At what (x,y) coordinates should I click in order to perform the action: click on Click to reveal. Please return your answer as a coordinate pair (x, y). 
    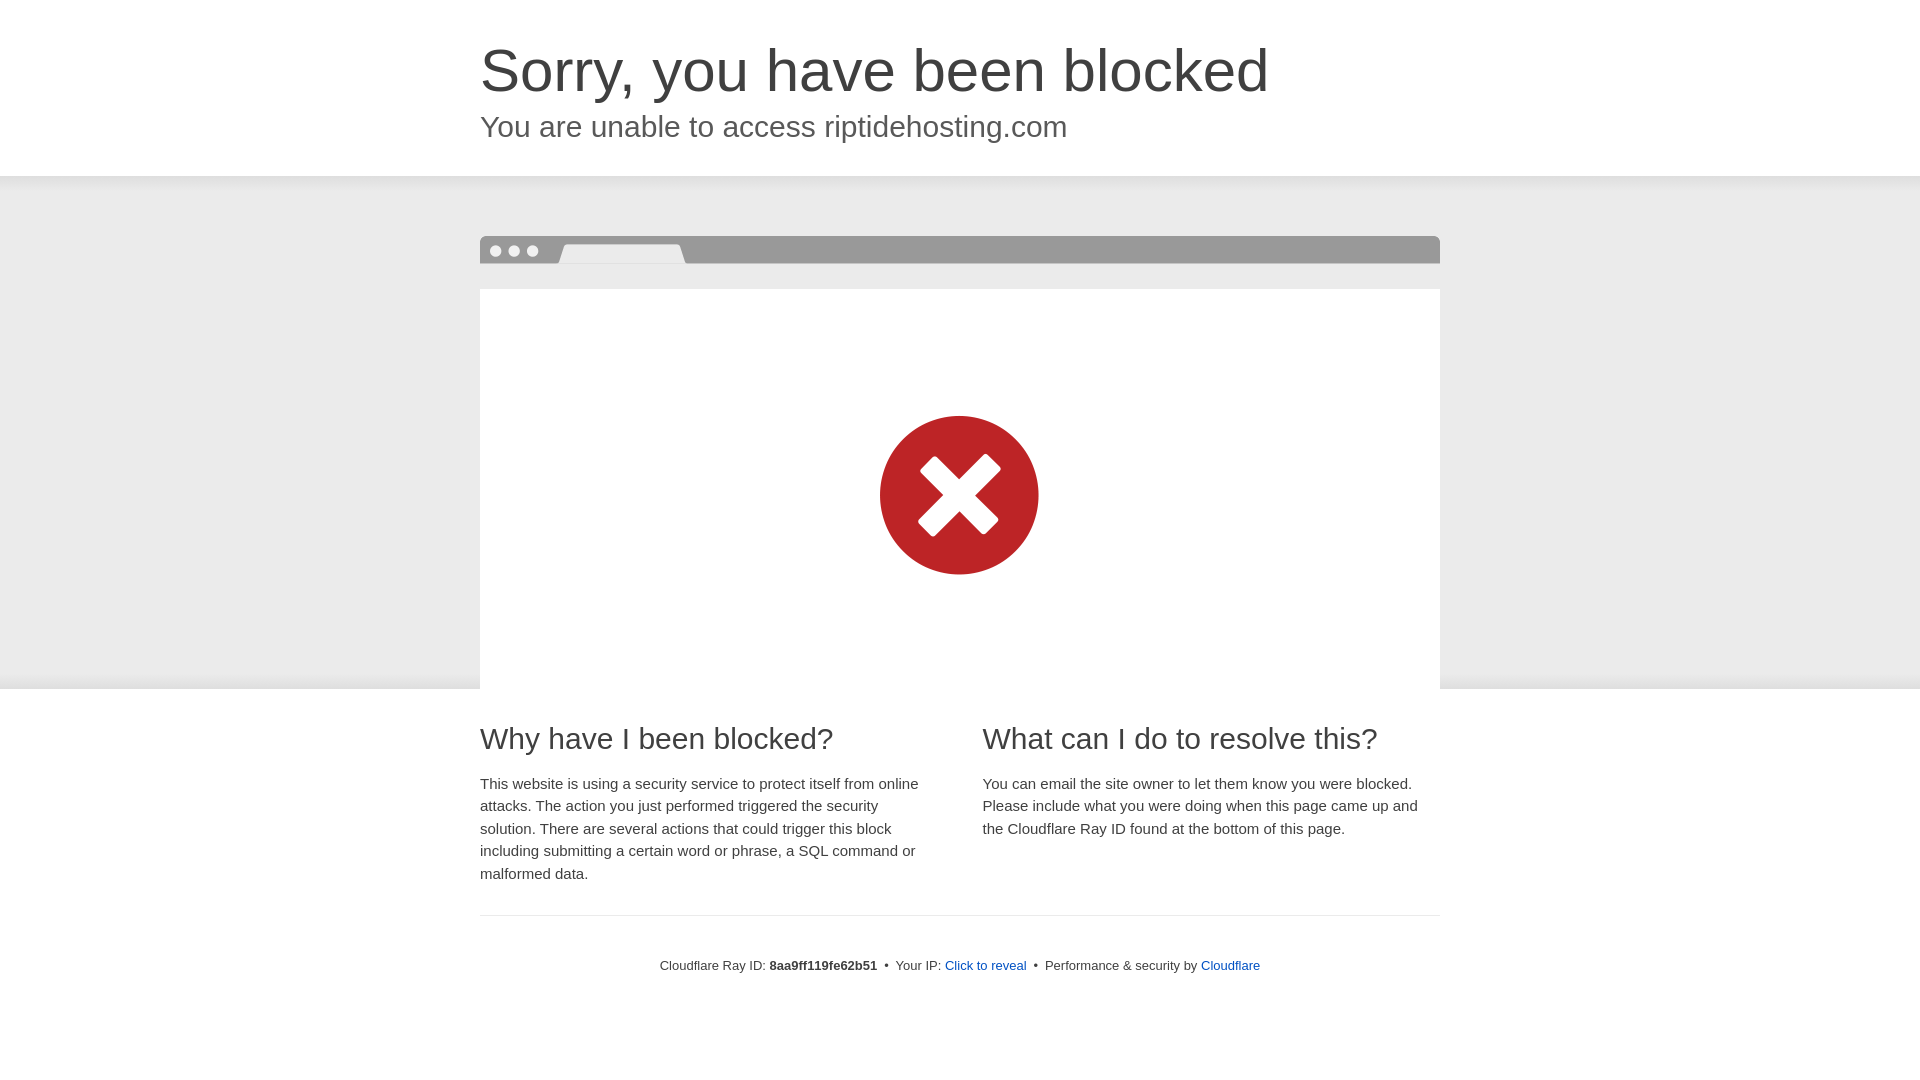
    Looking at the image, I should click on (986, 966).